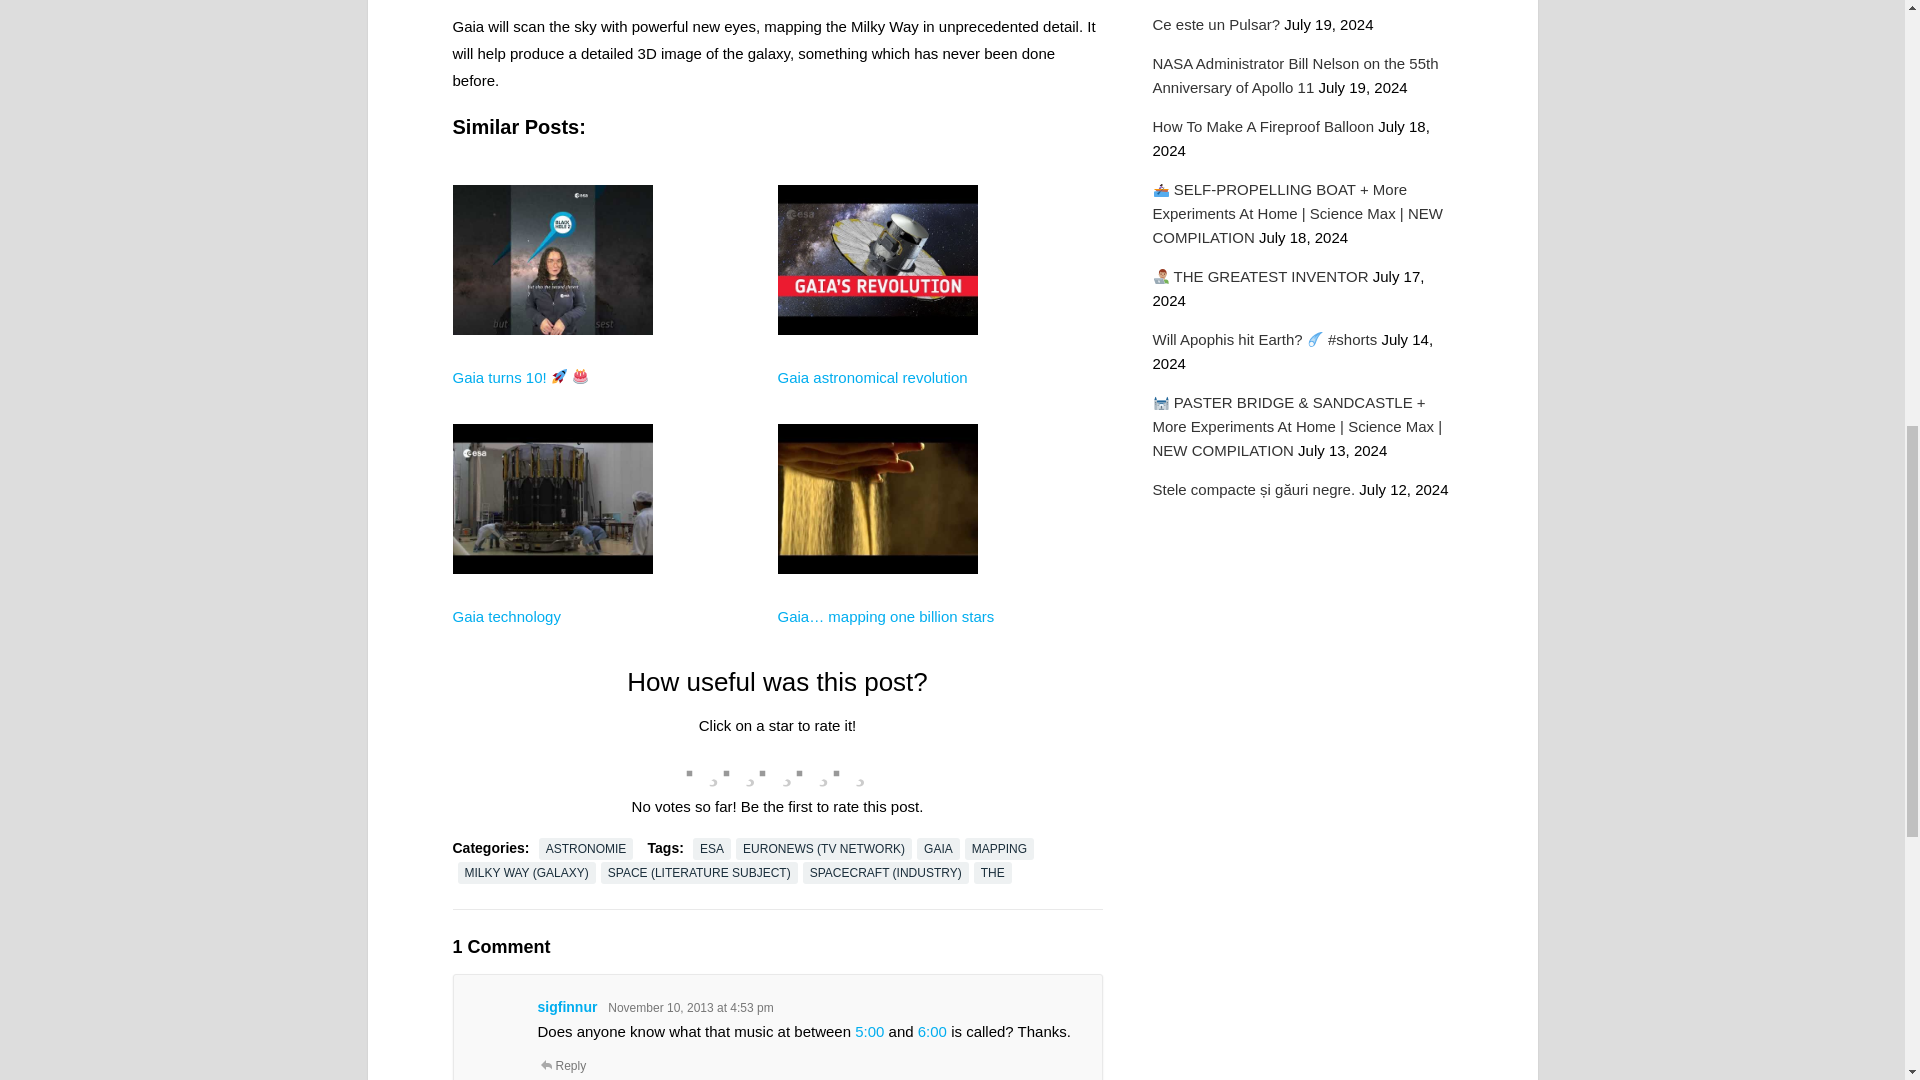 The width and height of the screenshot is (1920, 1080). I want to click on Gaia technology, so click(506, 616).